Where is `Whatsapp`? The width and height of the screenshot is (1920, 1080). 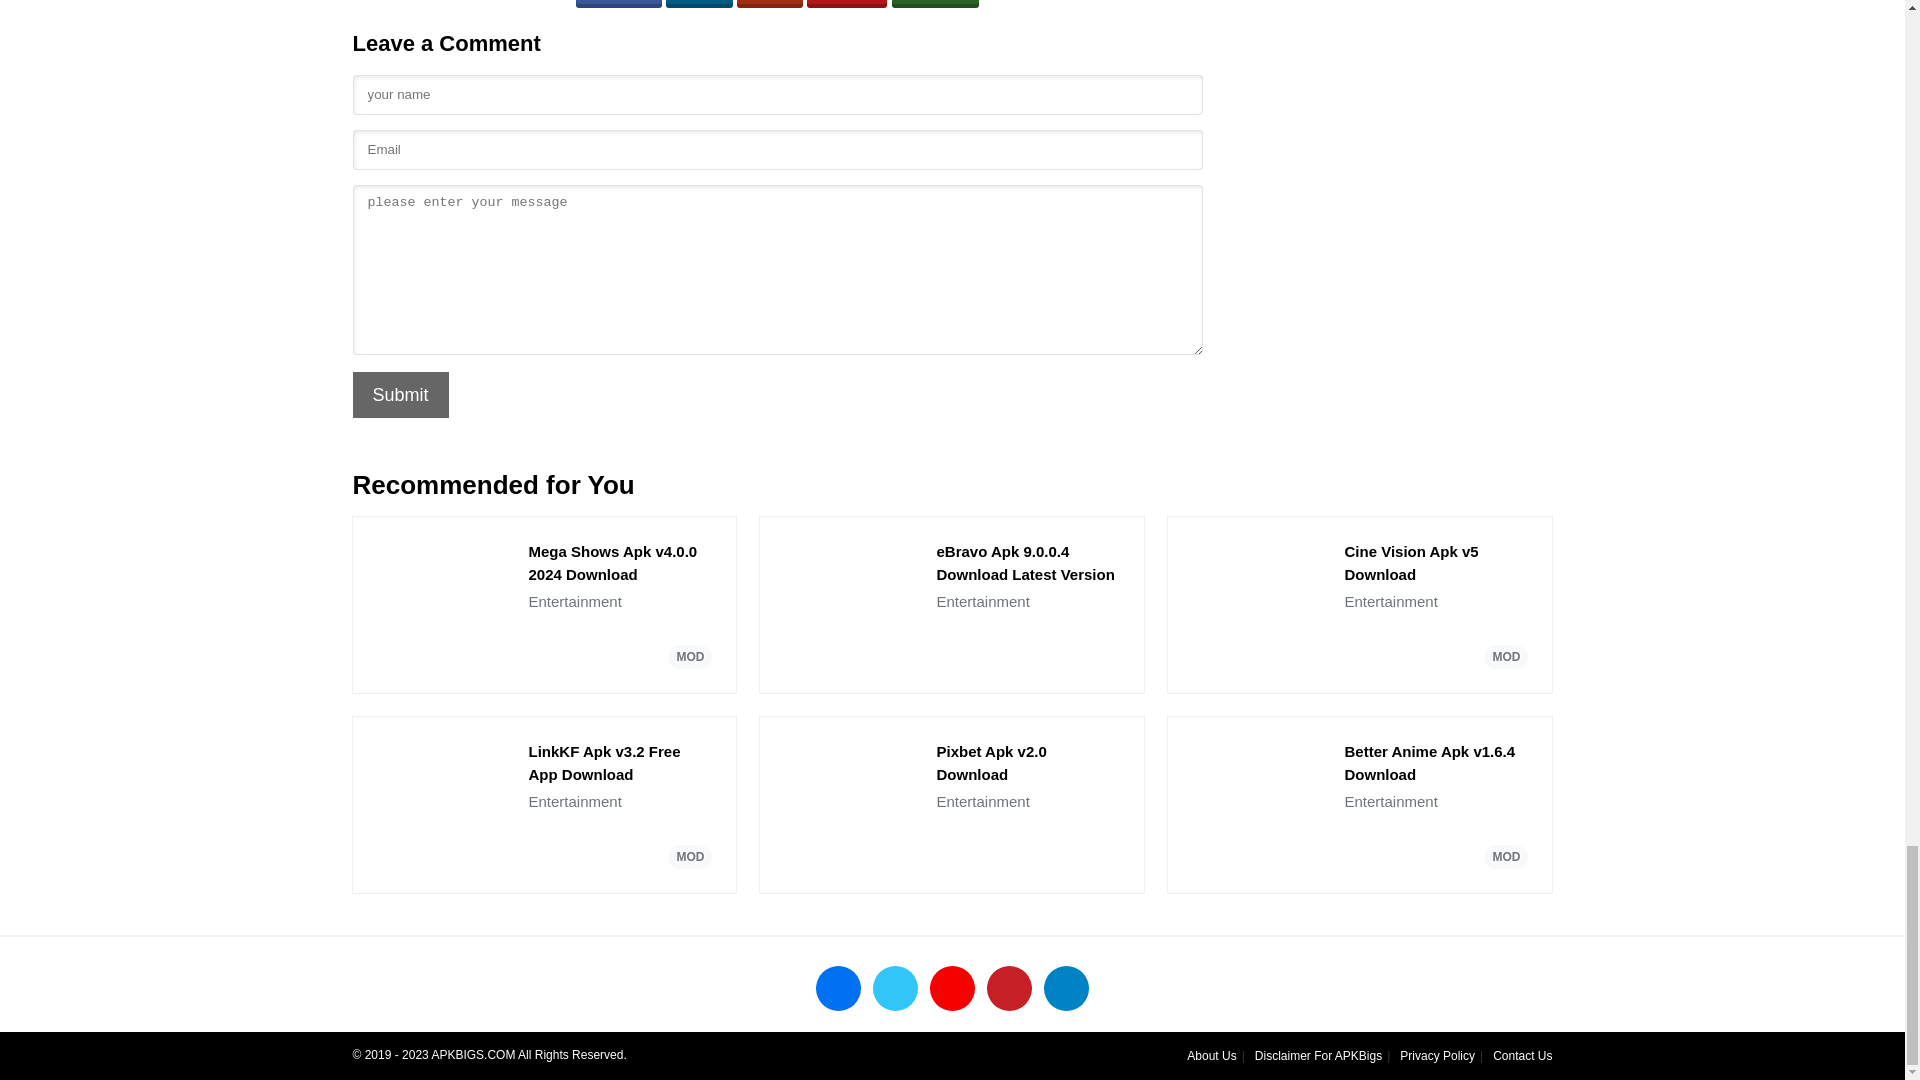 Whatsapp is located at coordinates (936, 4).